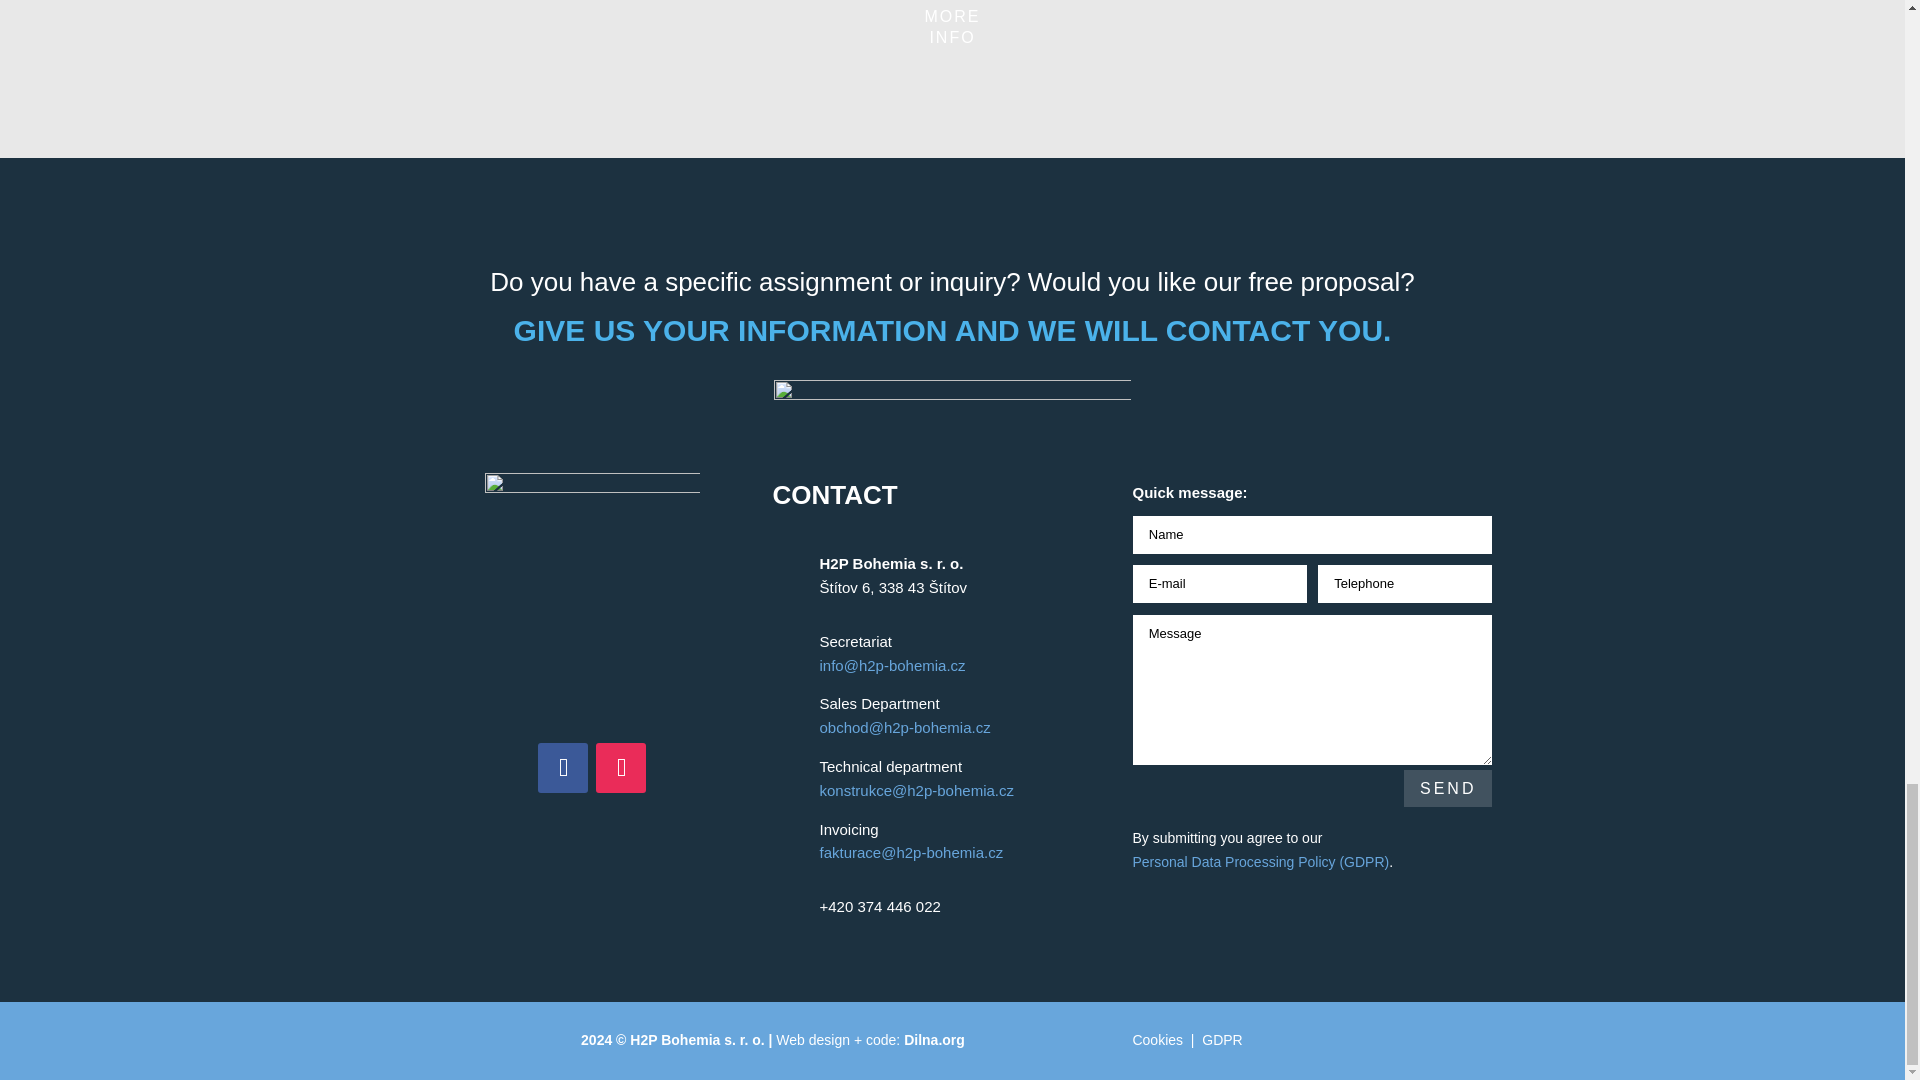  Describe the element at coordinates (1222, 1040) in the screenshot. I see `GDPR` at that location.